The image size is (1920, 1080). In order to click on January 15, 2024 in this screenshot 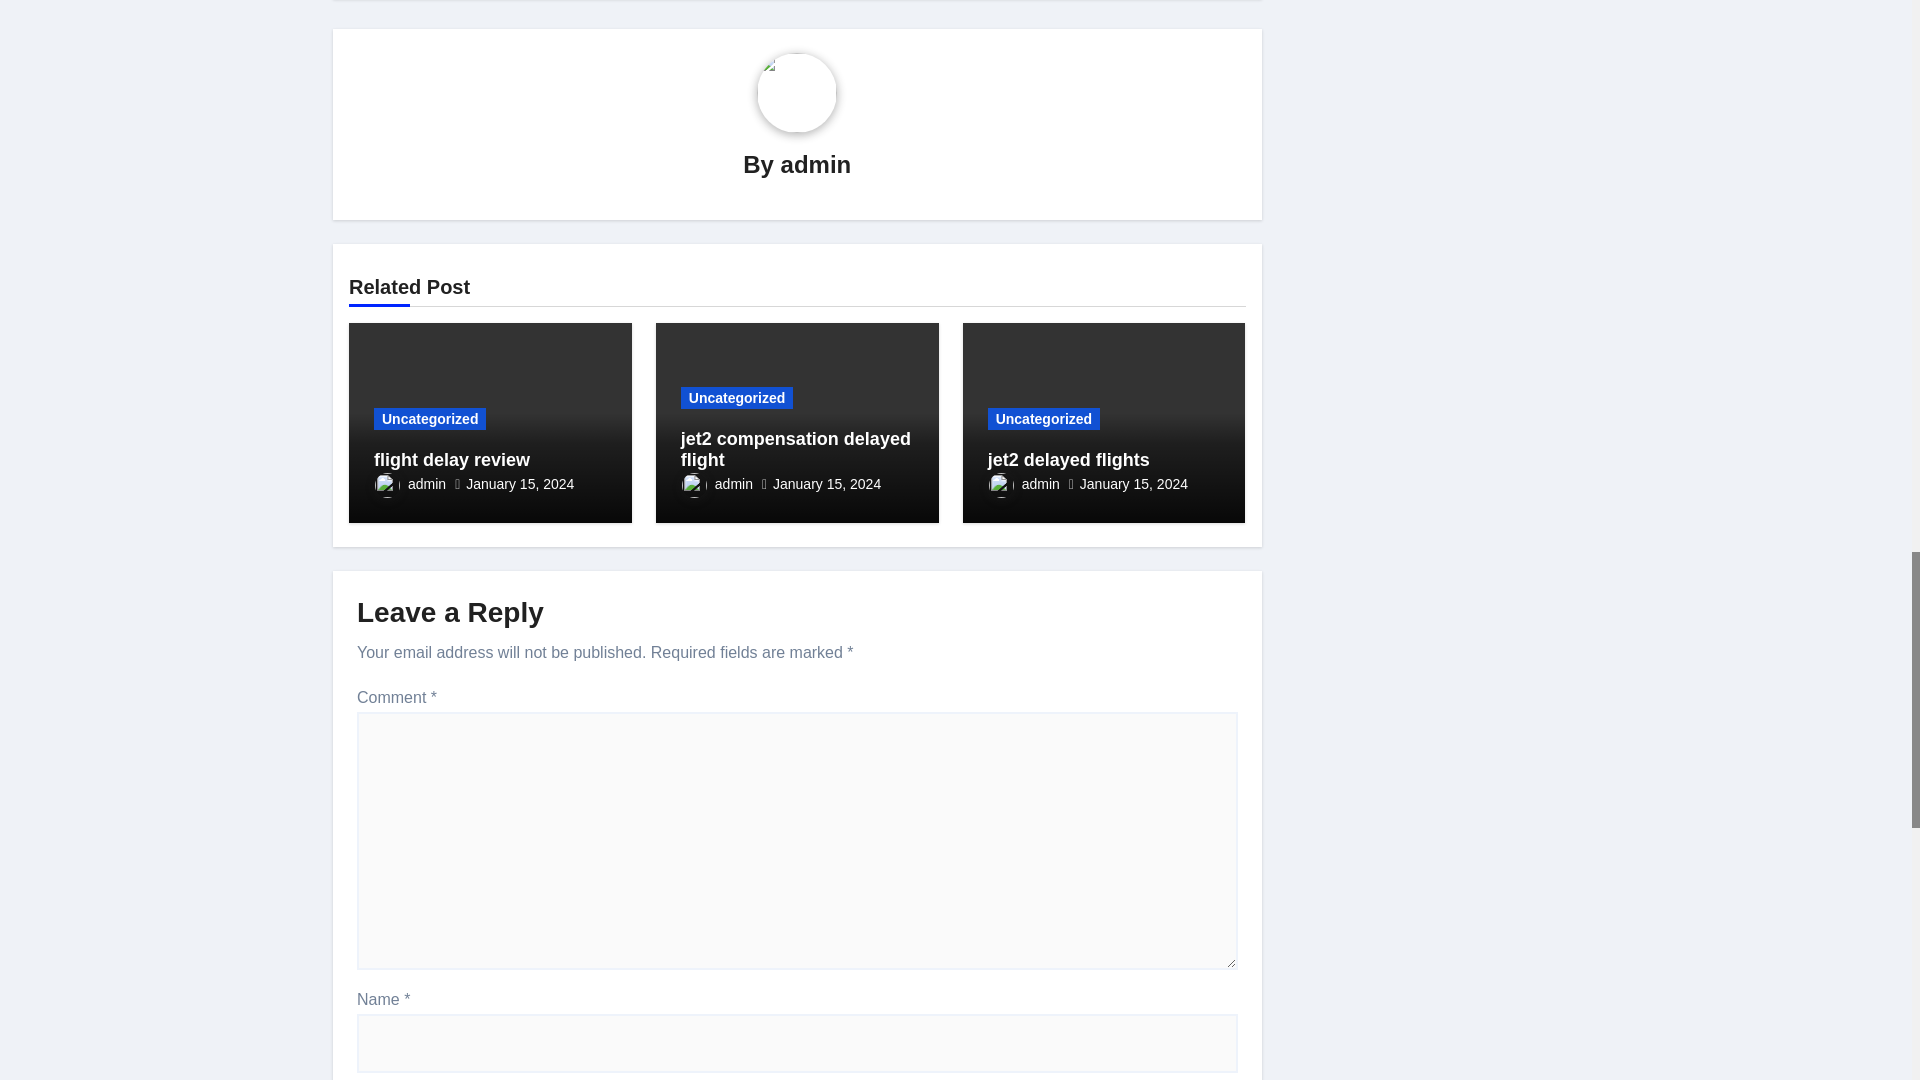, I will do `click(520, 484)`.